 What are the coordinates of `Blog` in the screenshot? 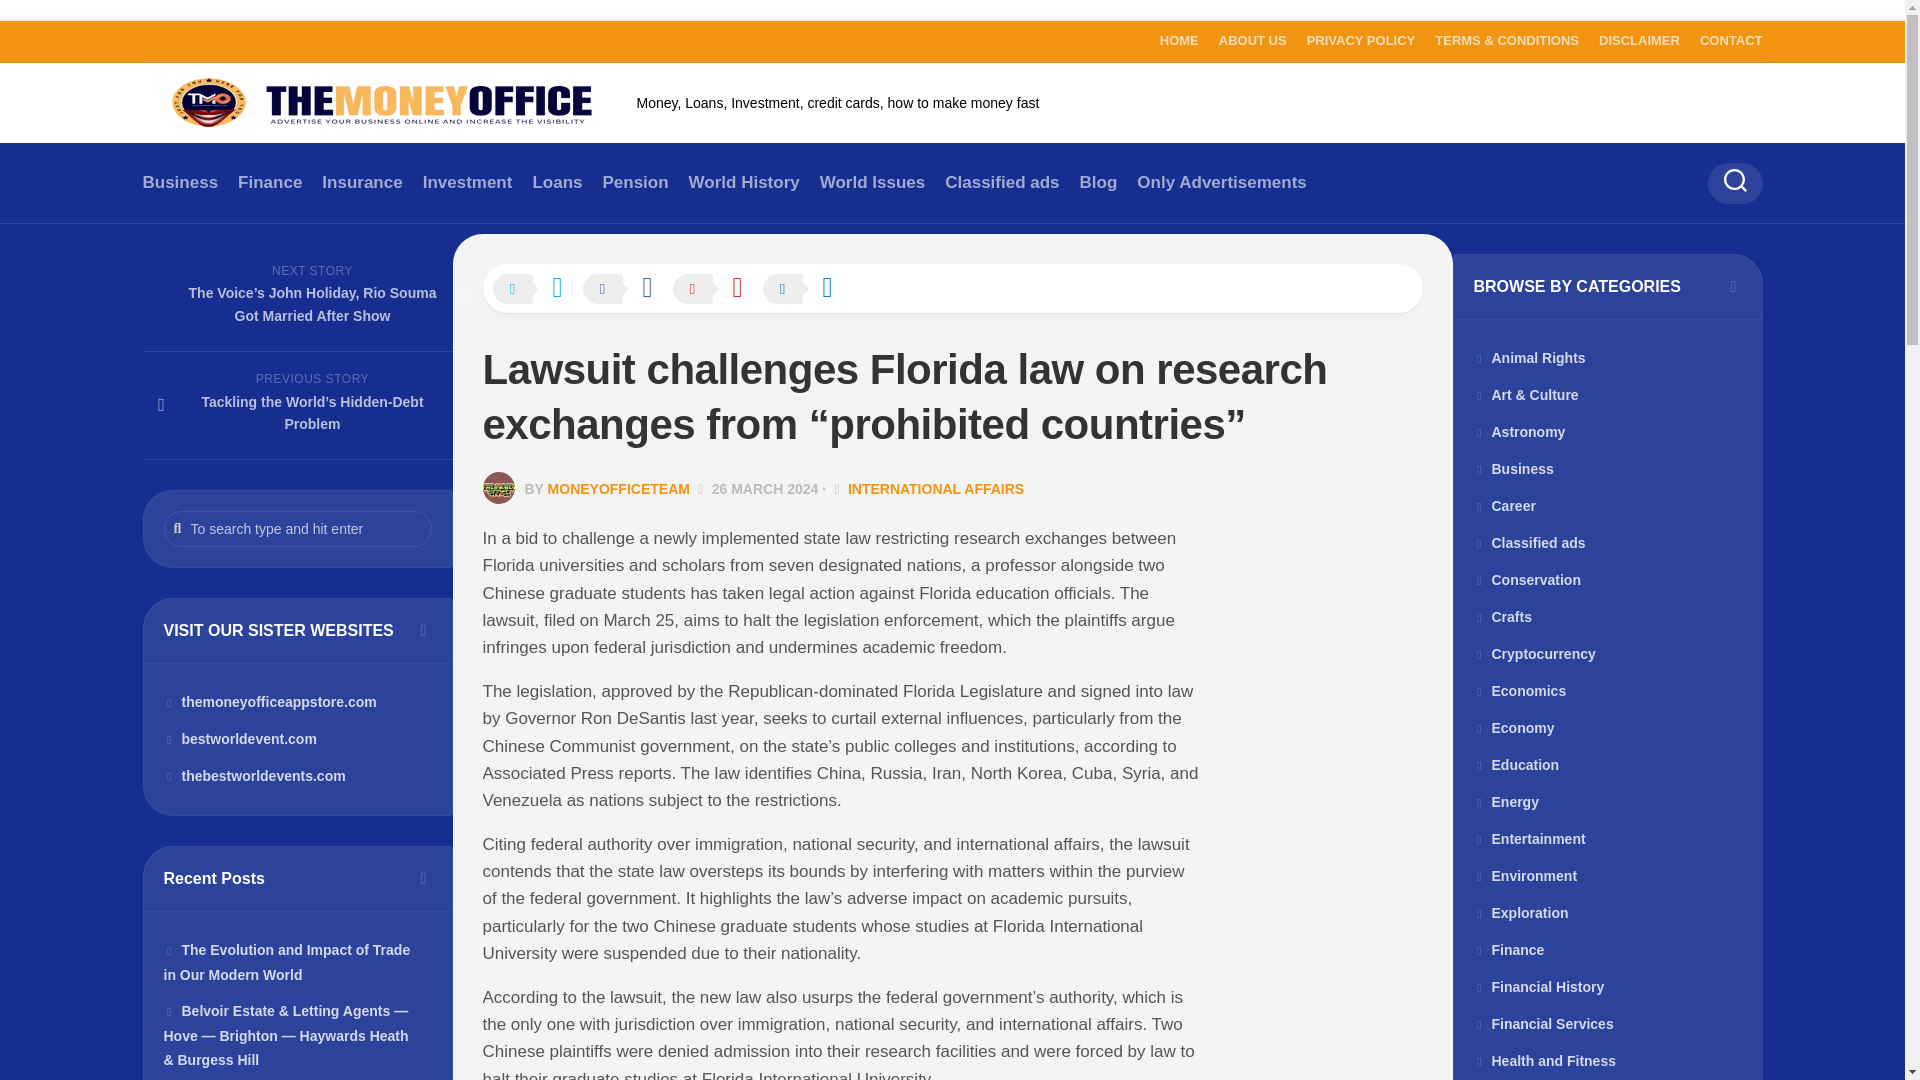 It's located at (1098, 182).